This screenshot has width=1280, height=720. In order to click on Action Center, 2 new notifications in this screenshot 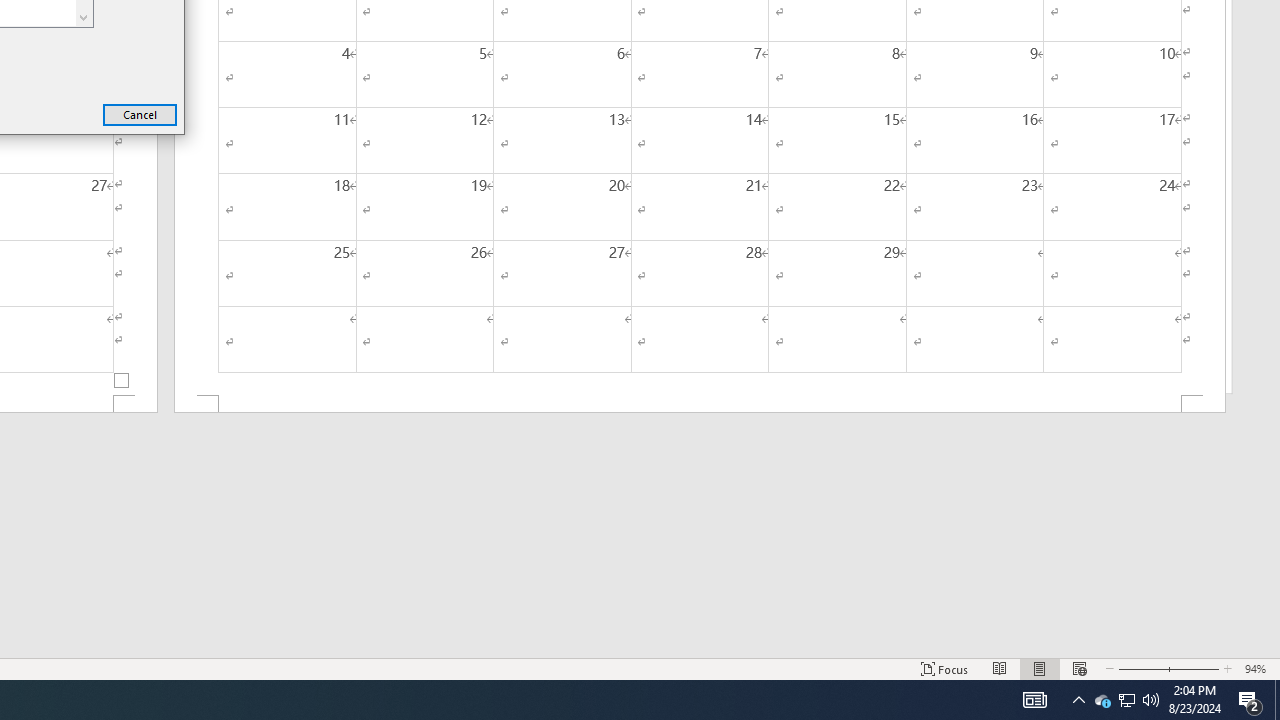, I will do `click(1250, 700)`.